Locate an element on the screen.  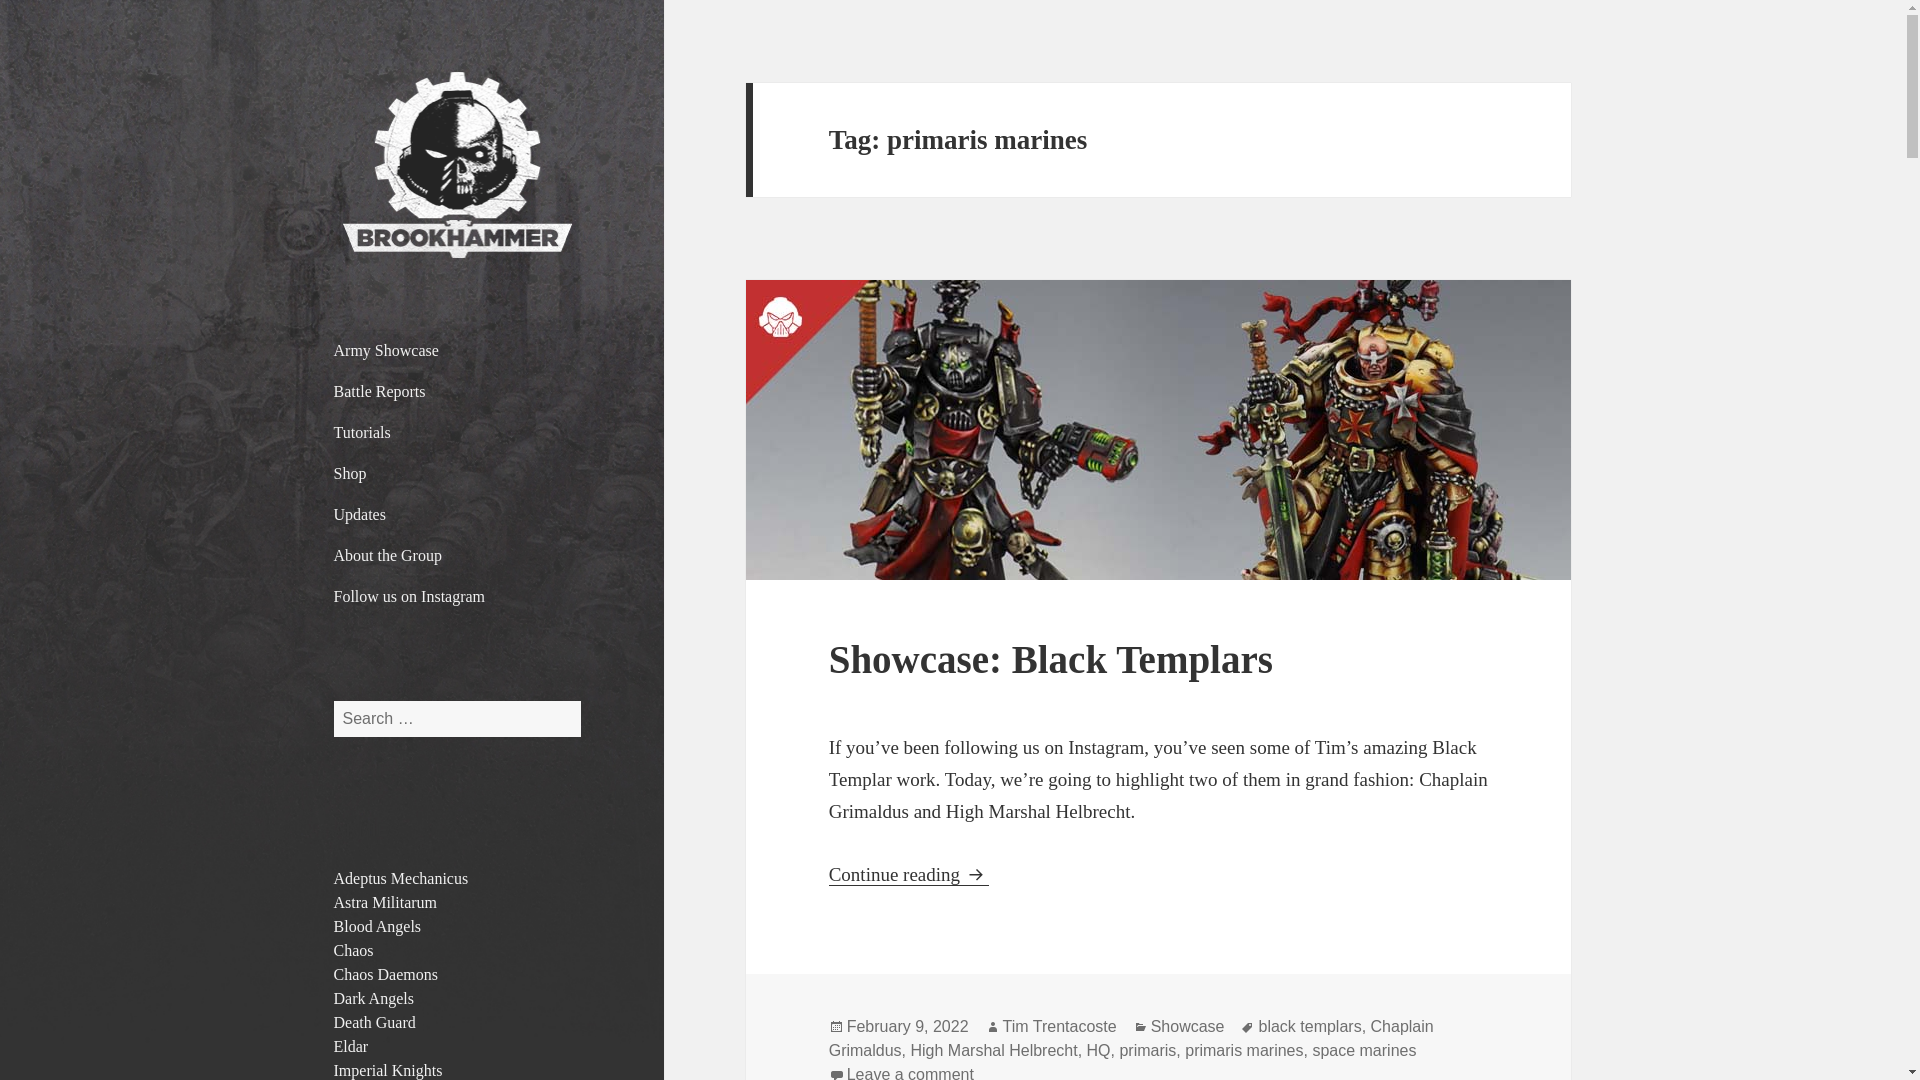
Tutorials is located at coordinates (354, 950).